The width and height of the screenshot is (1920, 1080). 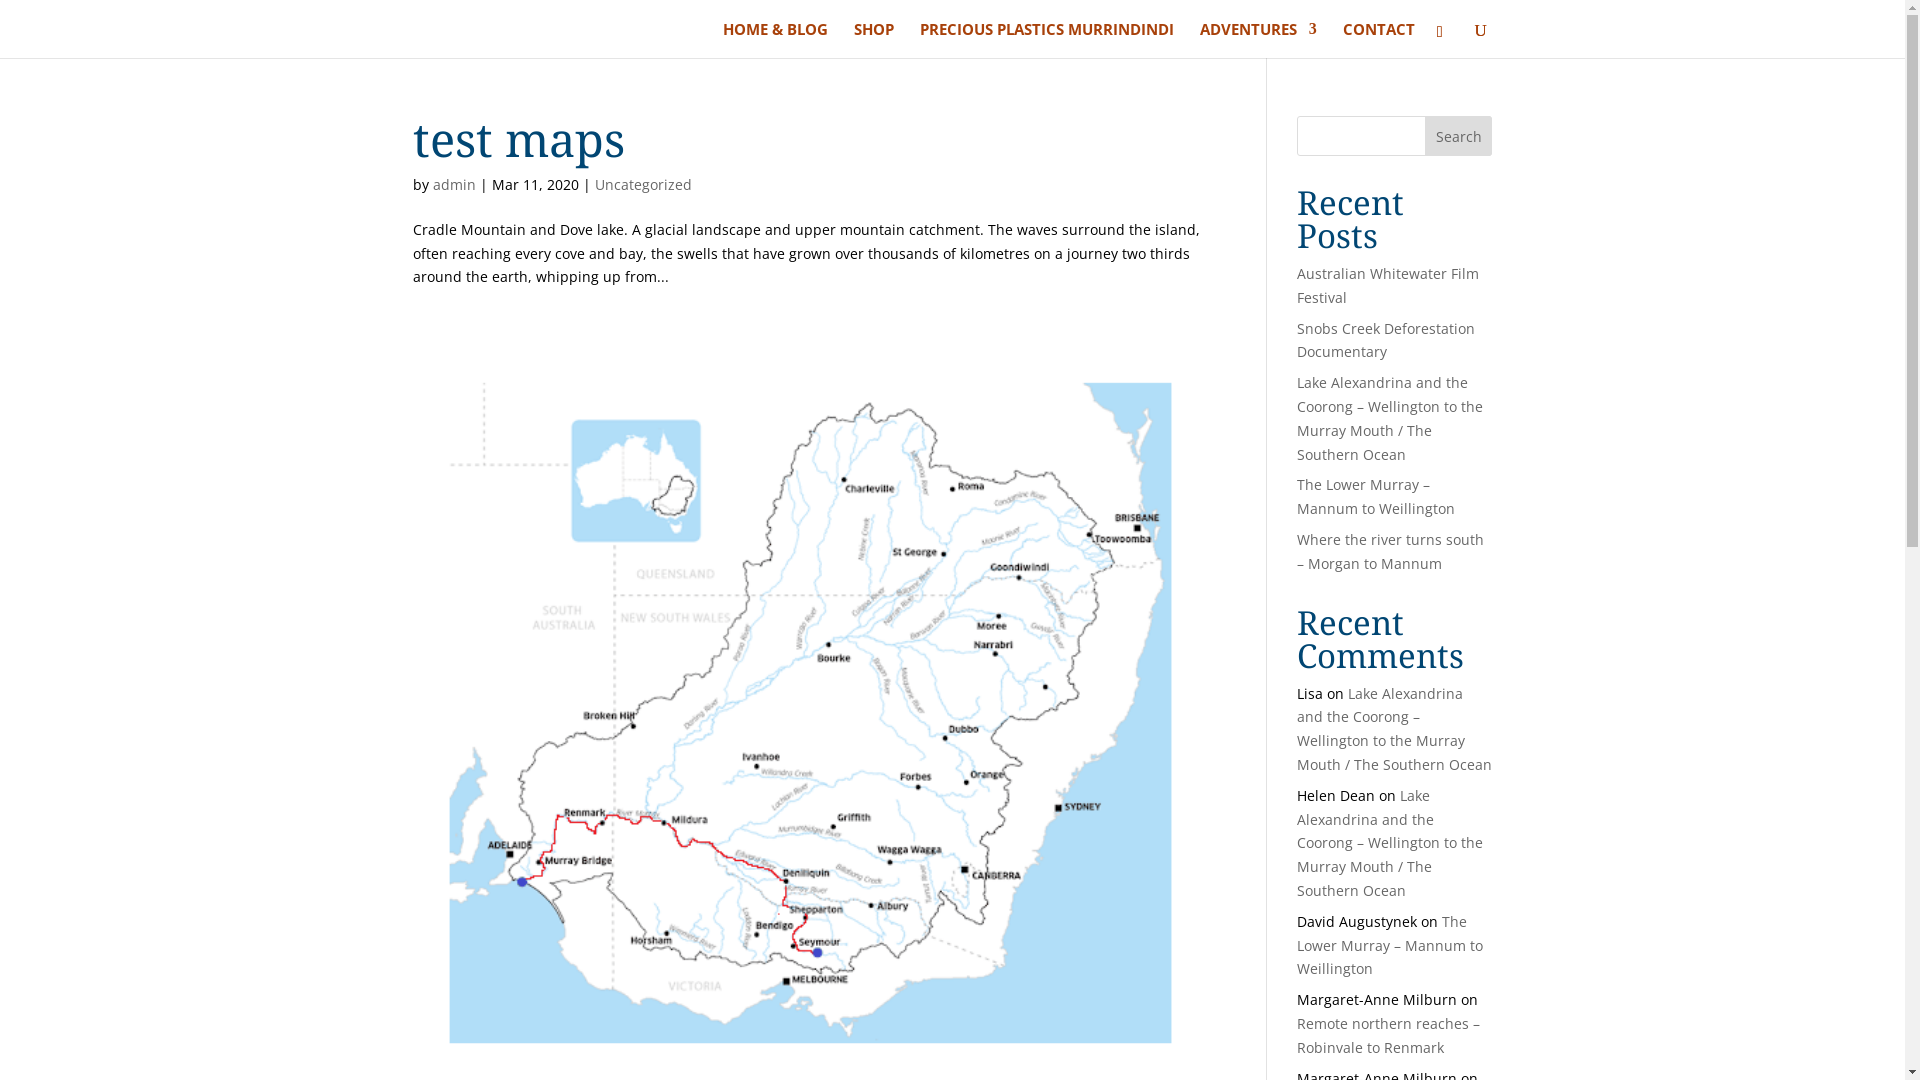 What do you see at coordinates (874, 40) in the screenshot?
I see `SHOP` at bounding box center [874, 40].